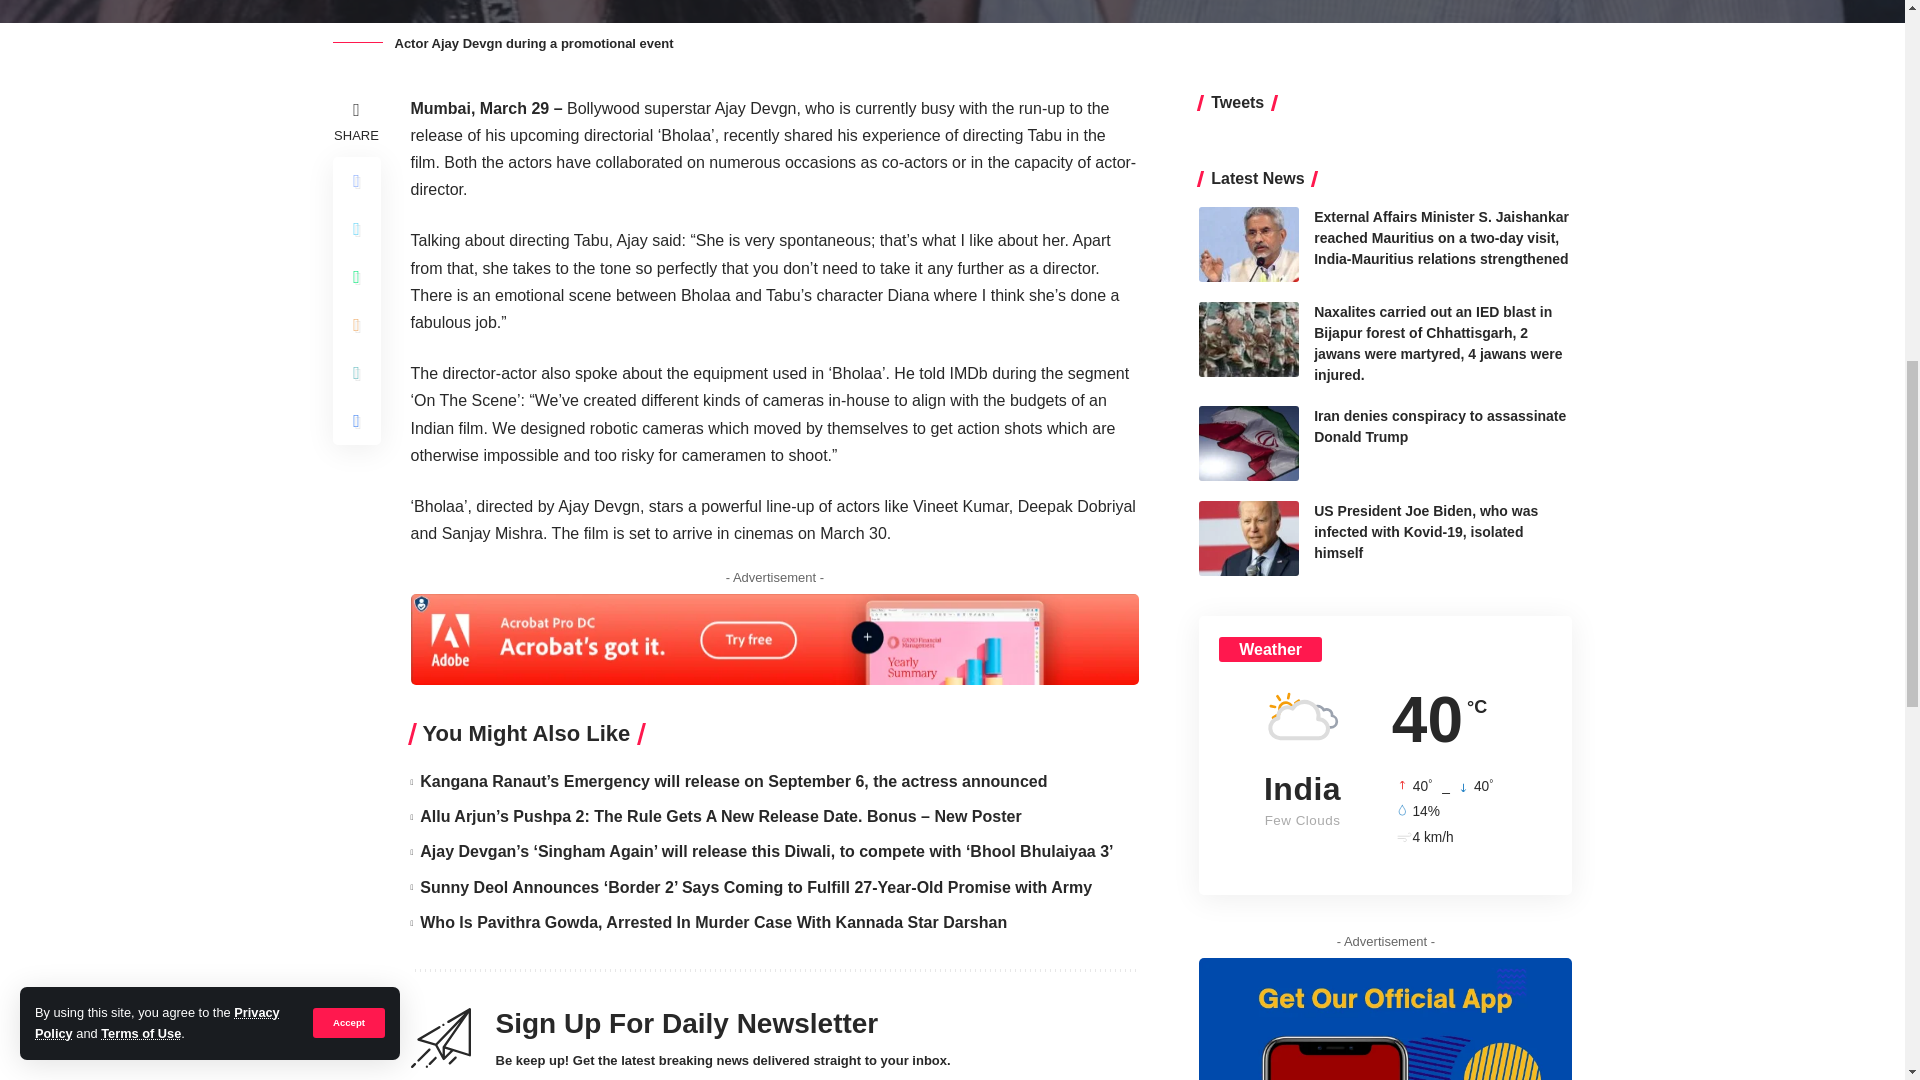 This screenshot has height=1080, width=1920. What do you see at coordinates (1248, 443) in the screenshot?
I see `Iran denies conspiracy to assassinate Donald Trump` at bounding box center [1248, 443].